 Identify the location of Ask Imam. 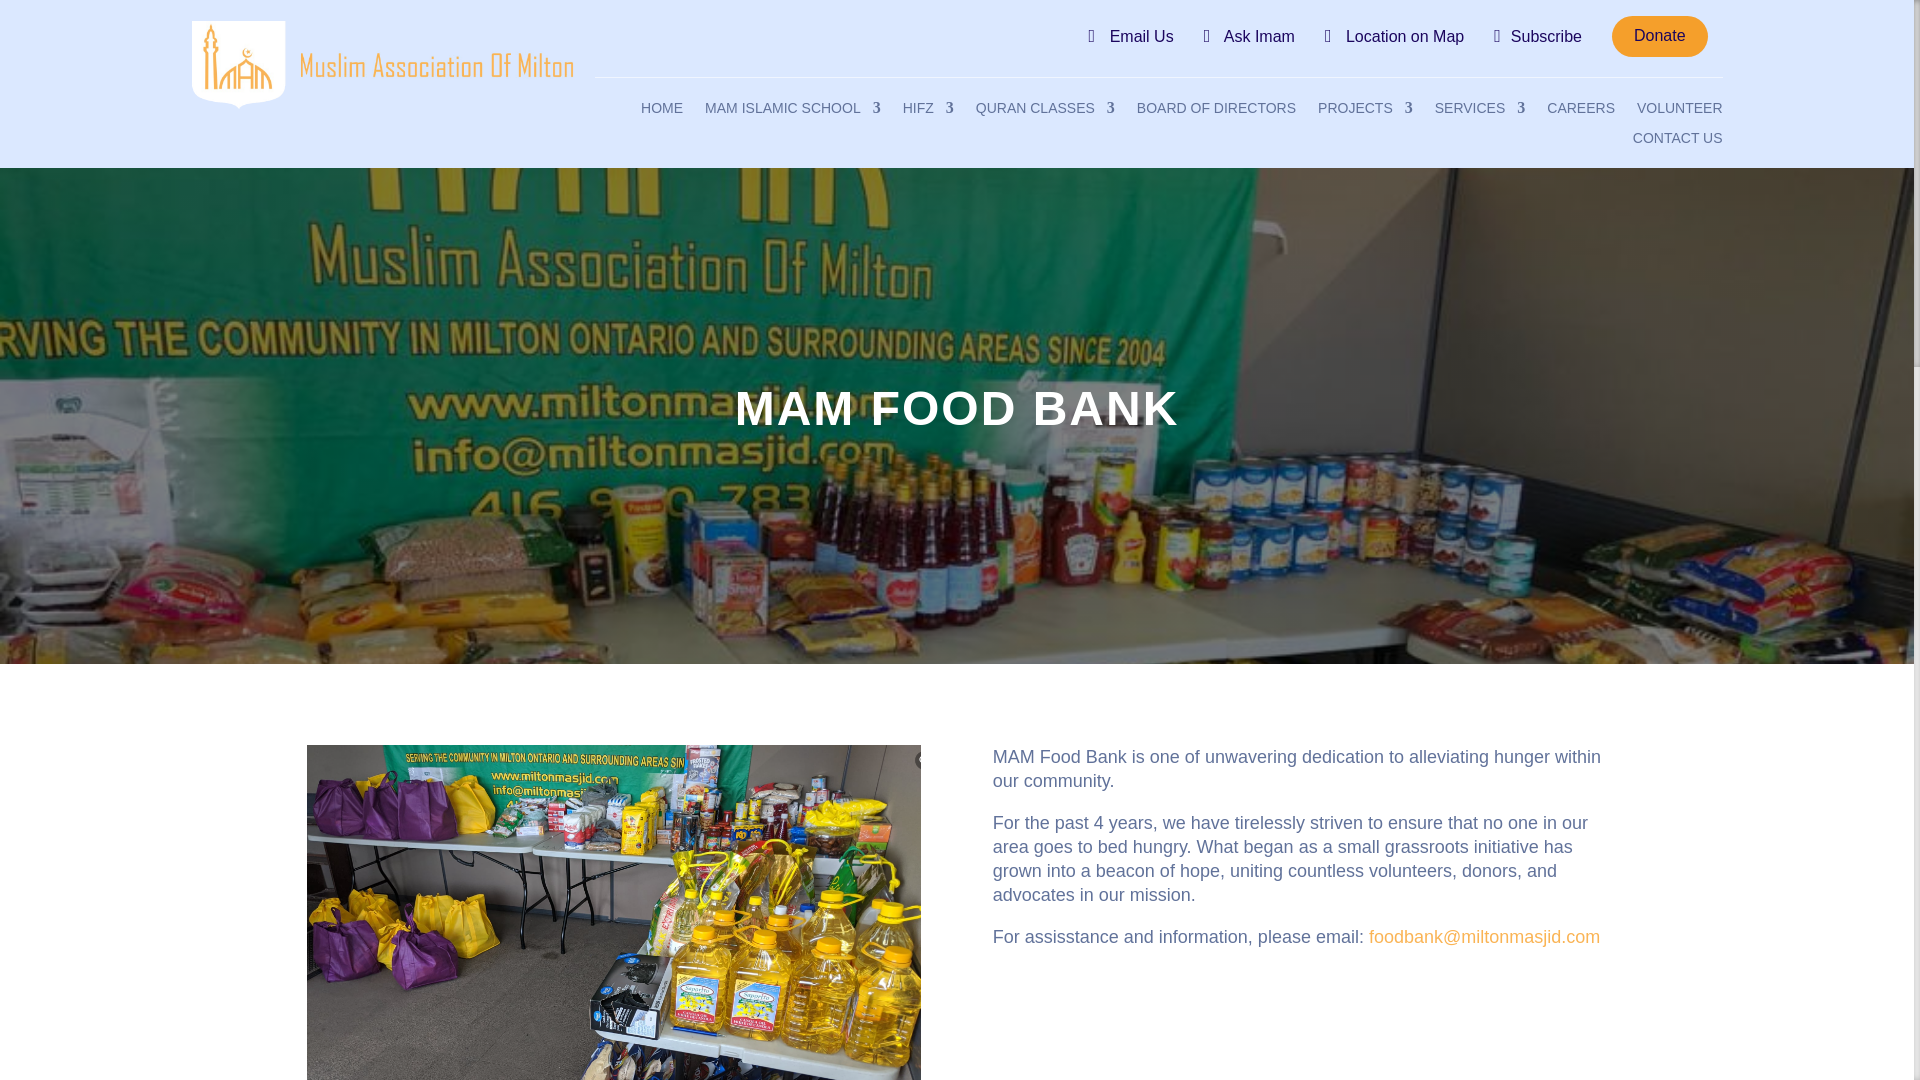
(1248, 36).